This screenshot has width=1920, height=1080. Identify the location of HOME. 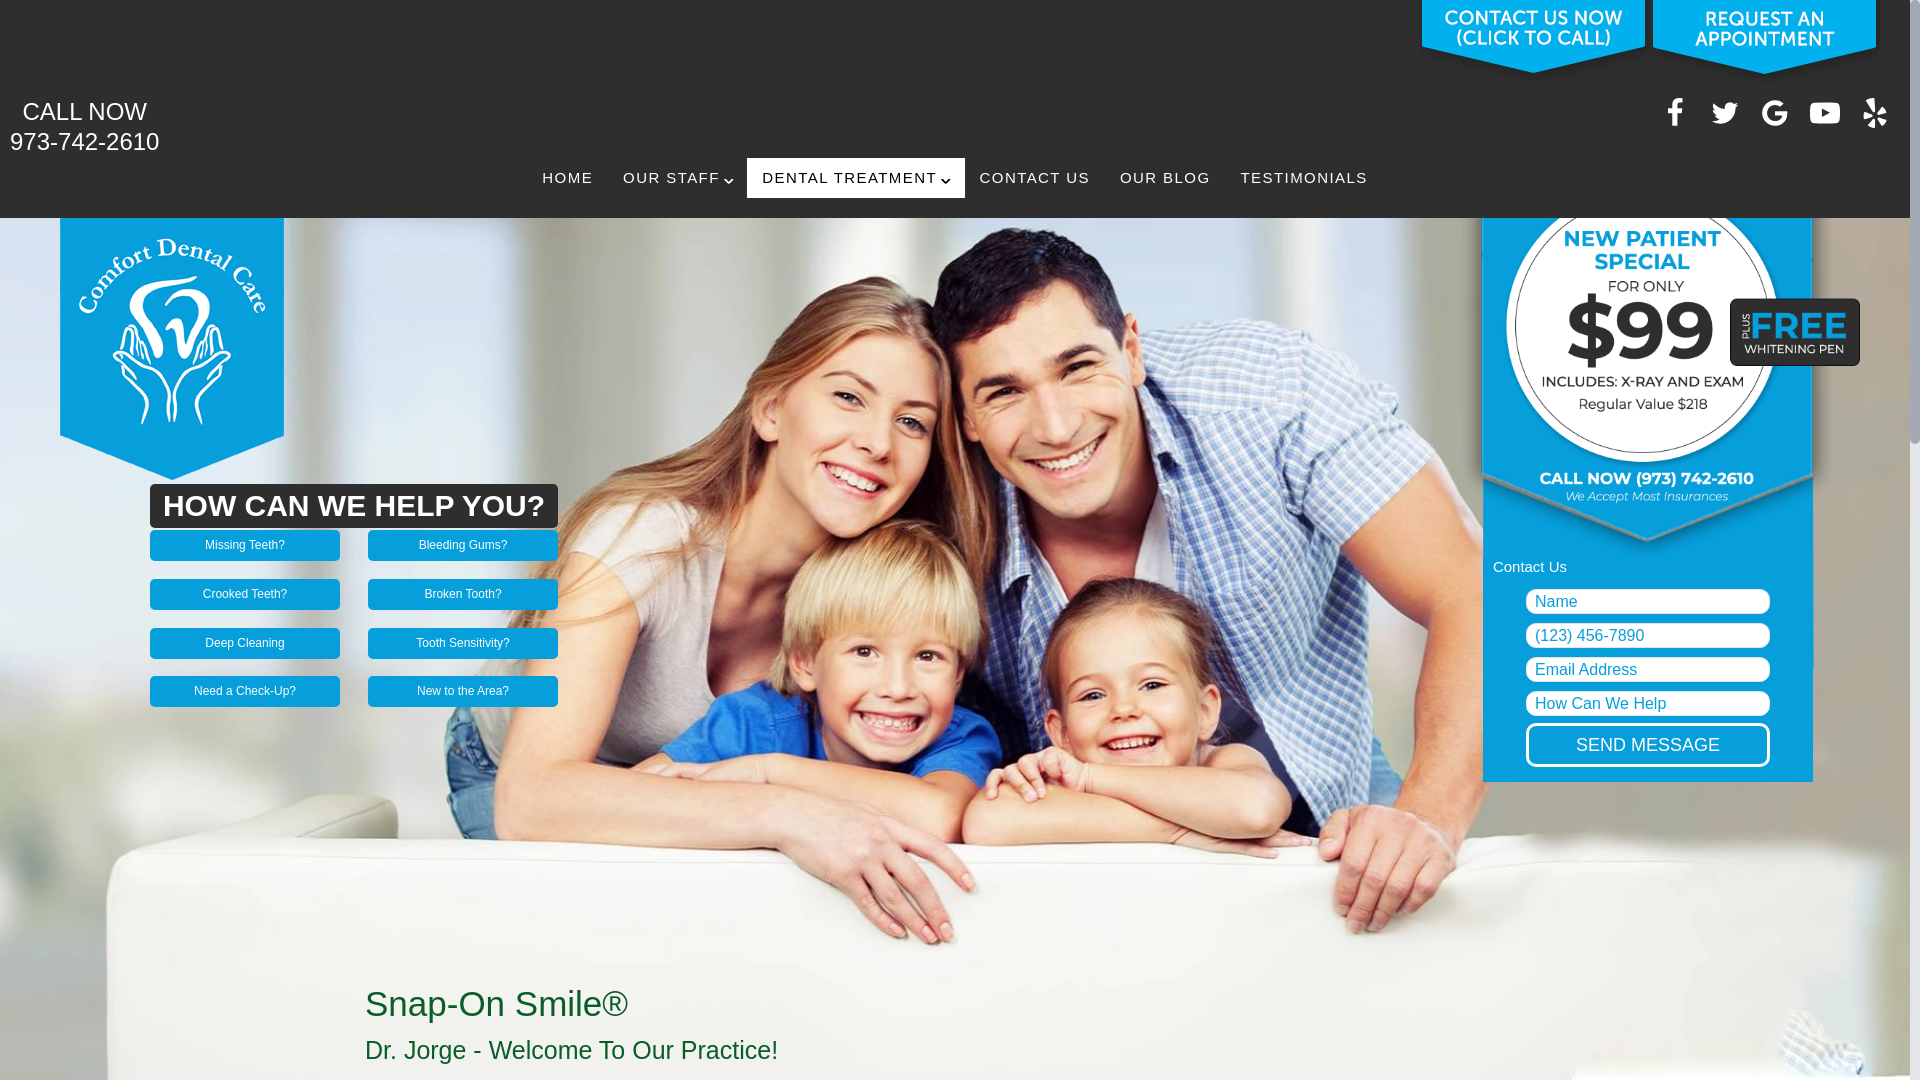
(567, 177).